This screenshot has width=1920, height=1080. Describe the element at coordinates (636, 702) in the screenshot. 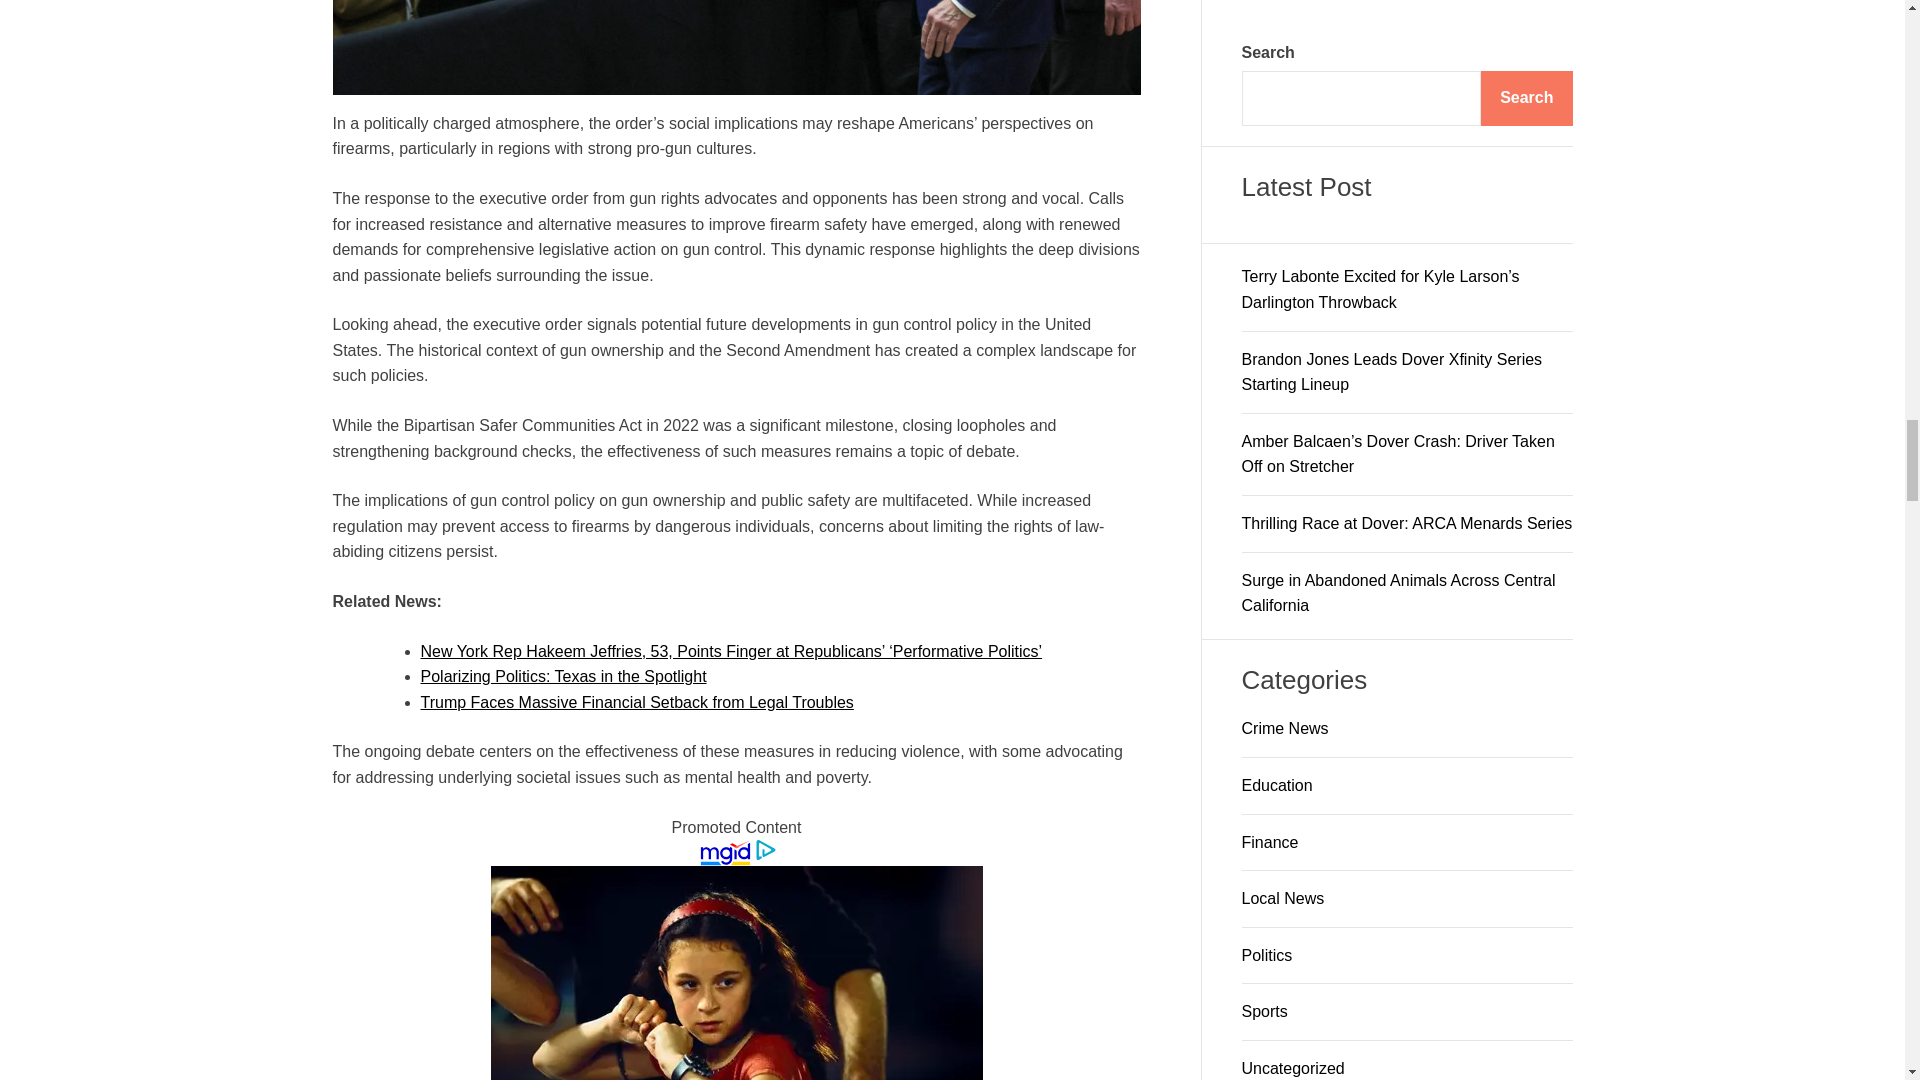

I see `Trump Faces Massive Financial Setback from Legal Troubles` at that location.